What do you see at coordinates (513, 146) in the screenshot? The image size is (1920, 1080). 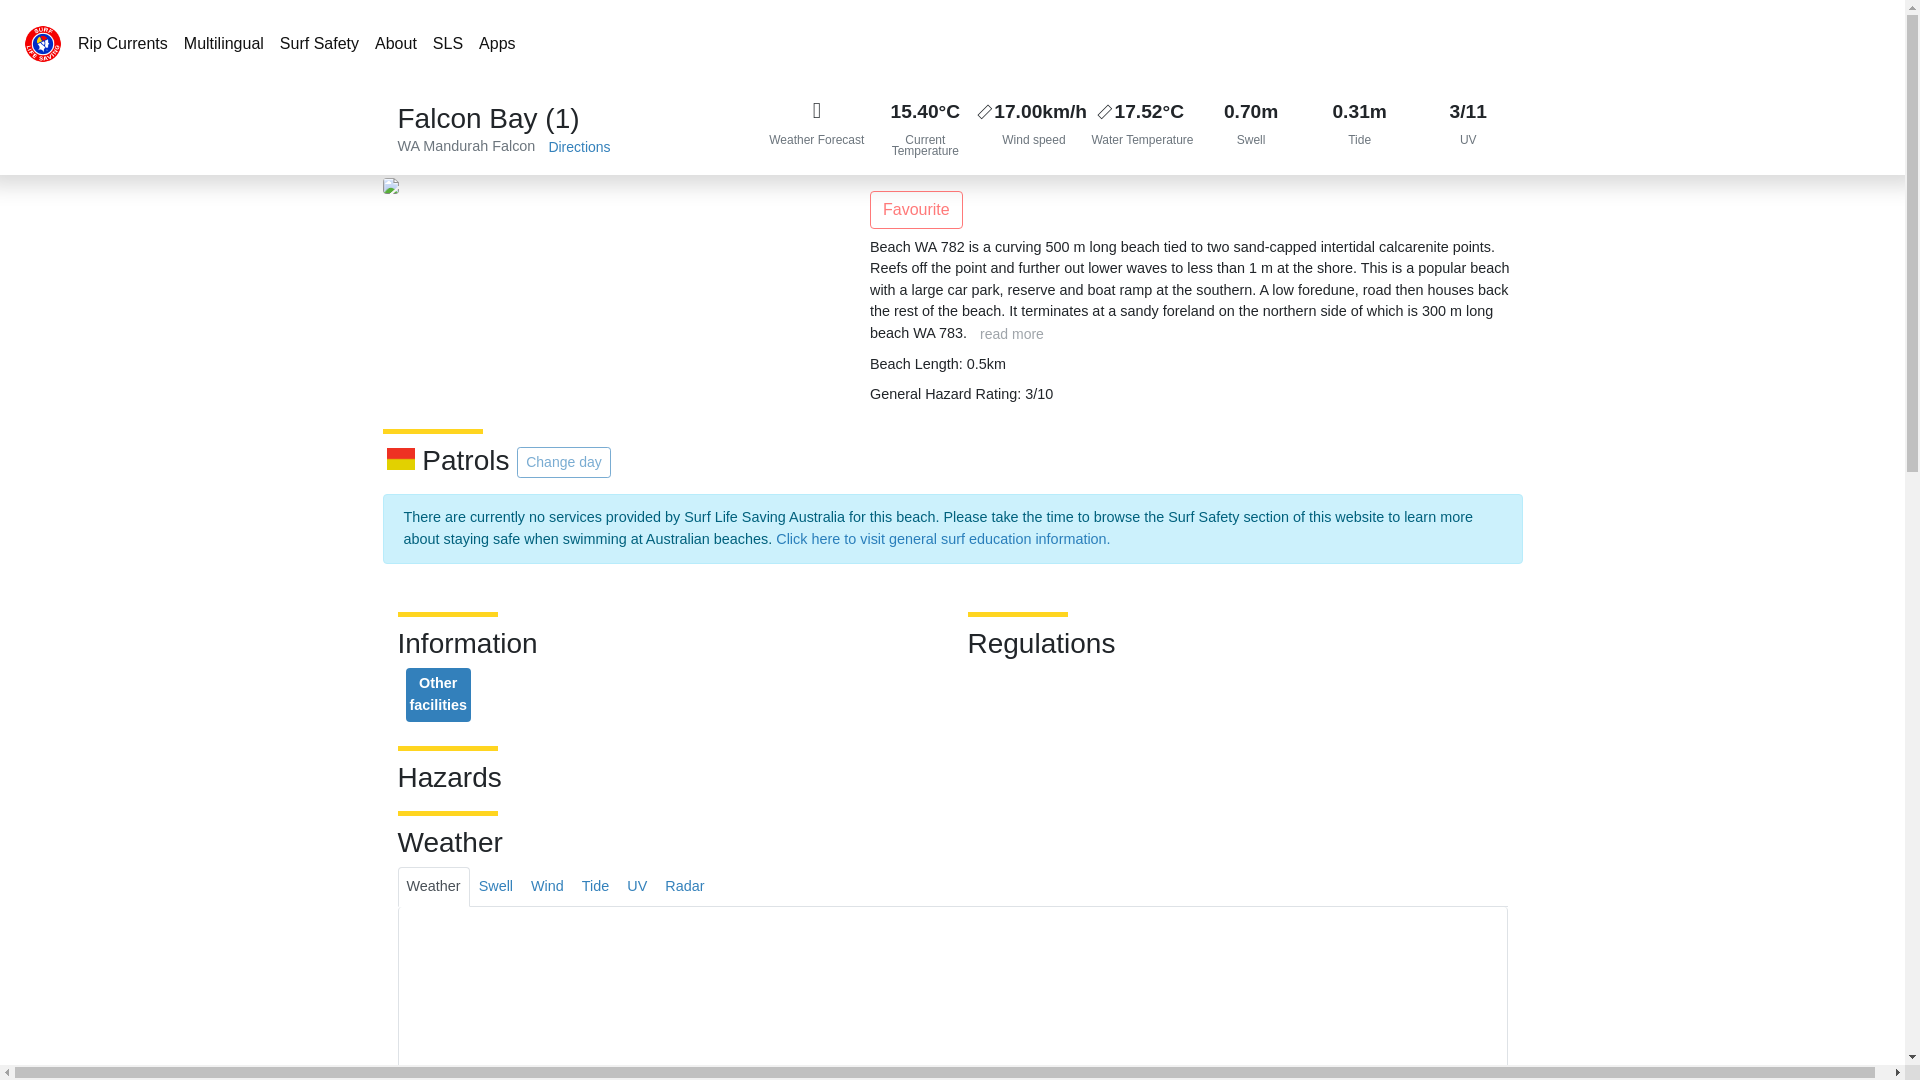 I see `Falcon` at bounding box center [513, 146].